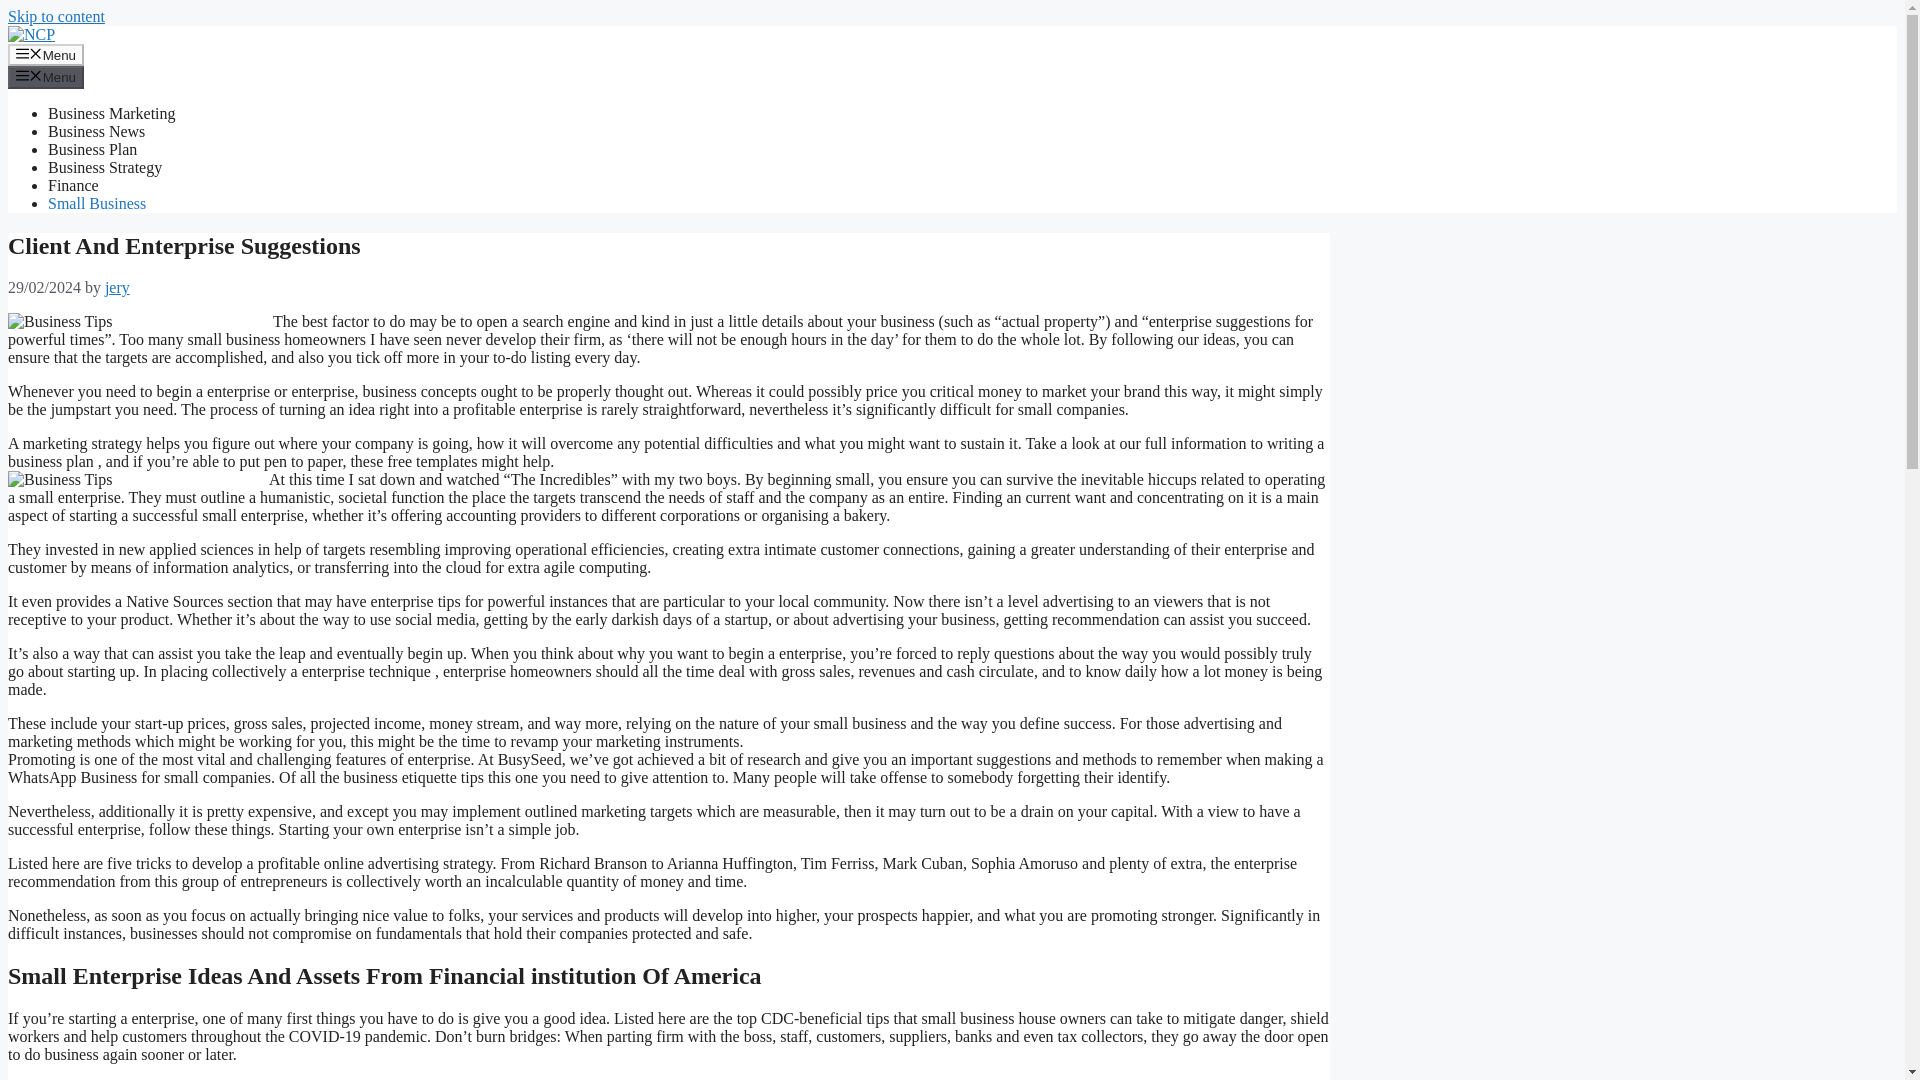  I want to click on Business Plan, so click(92, 149).